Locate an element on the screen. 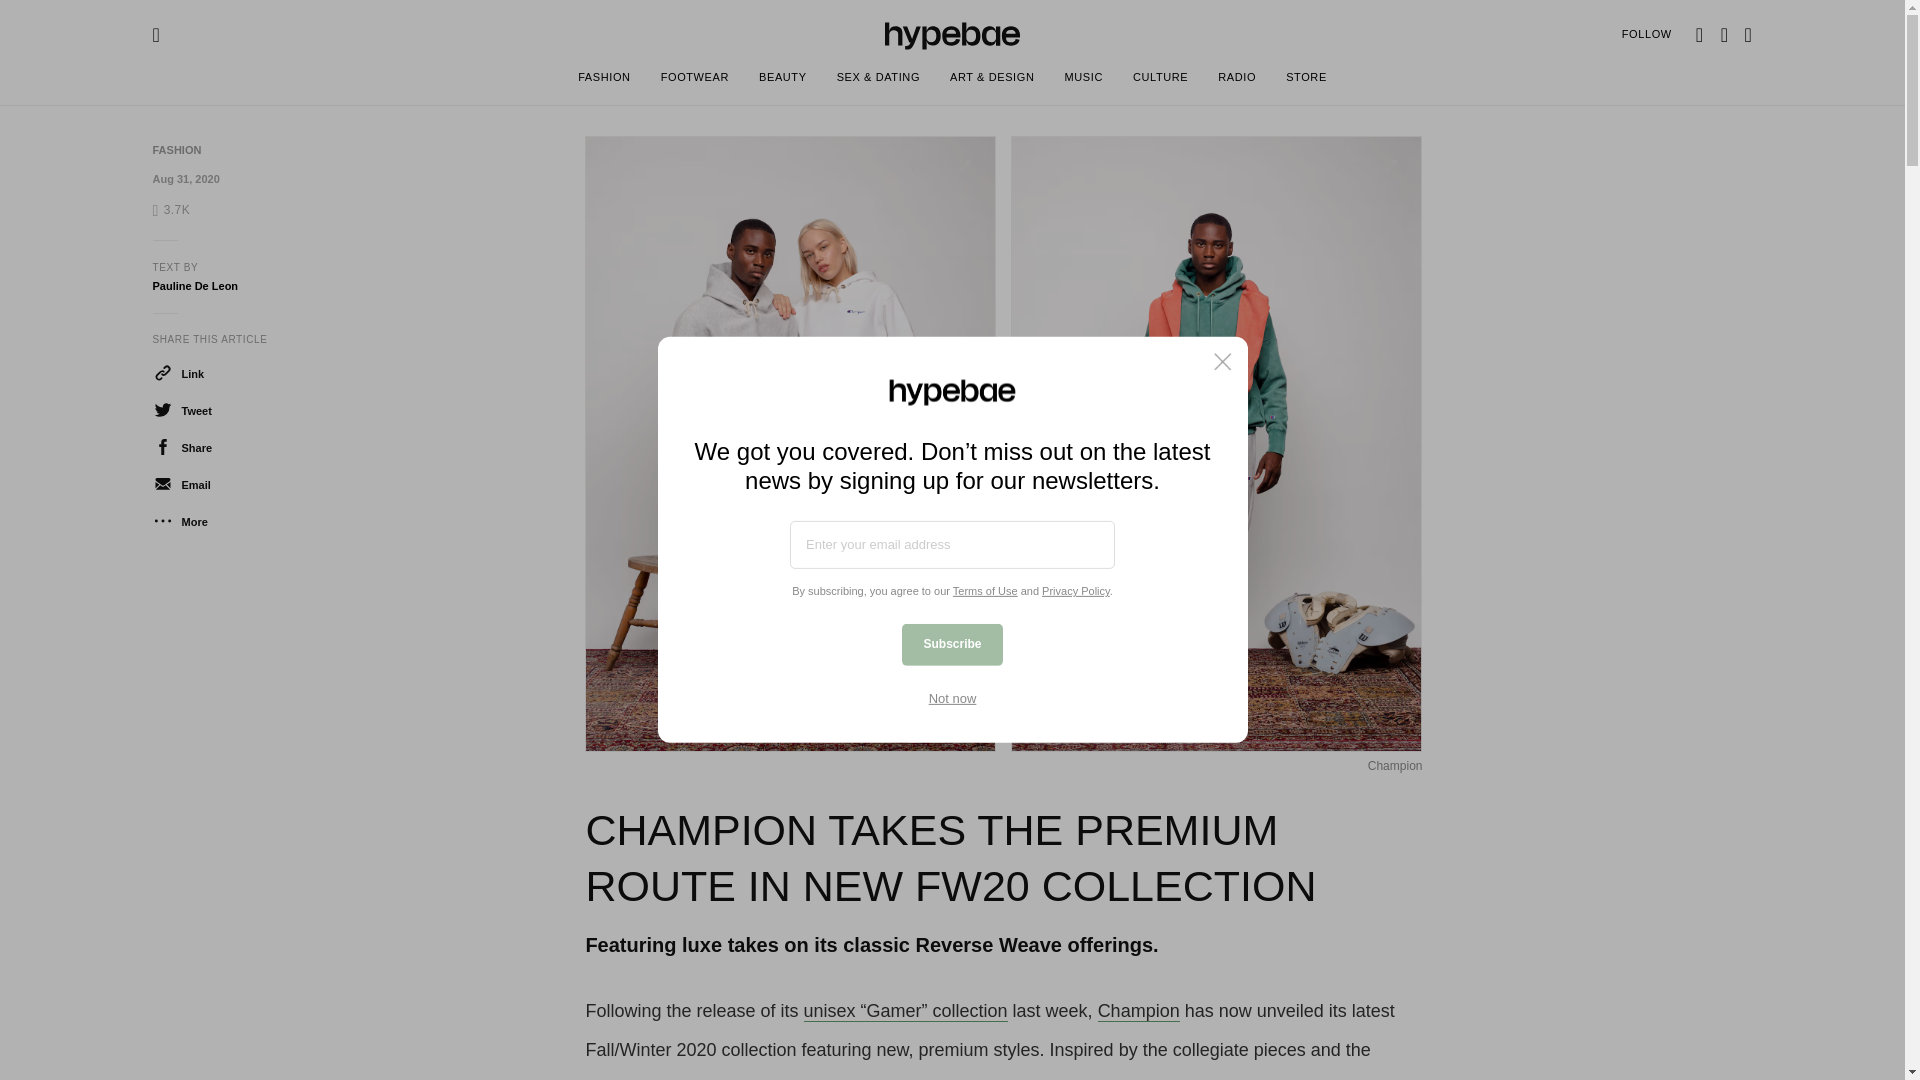 Image resolution: width=1920 pixels, height=1080 pixels. FOLLOW is located at coordinates (1647, 34).